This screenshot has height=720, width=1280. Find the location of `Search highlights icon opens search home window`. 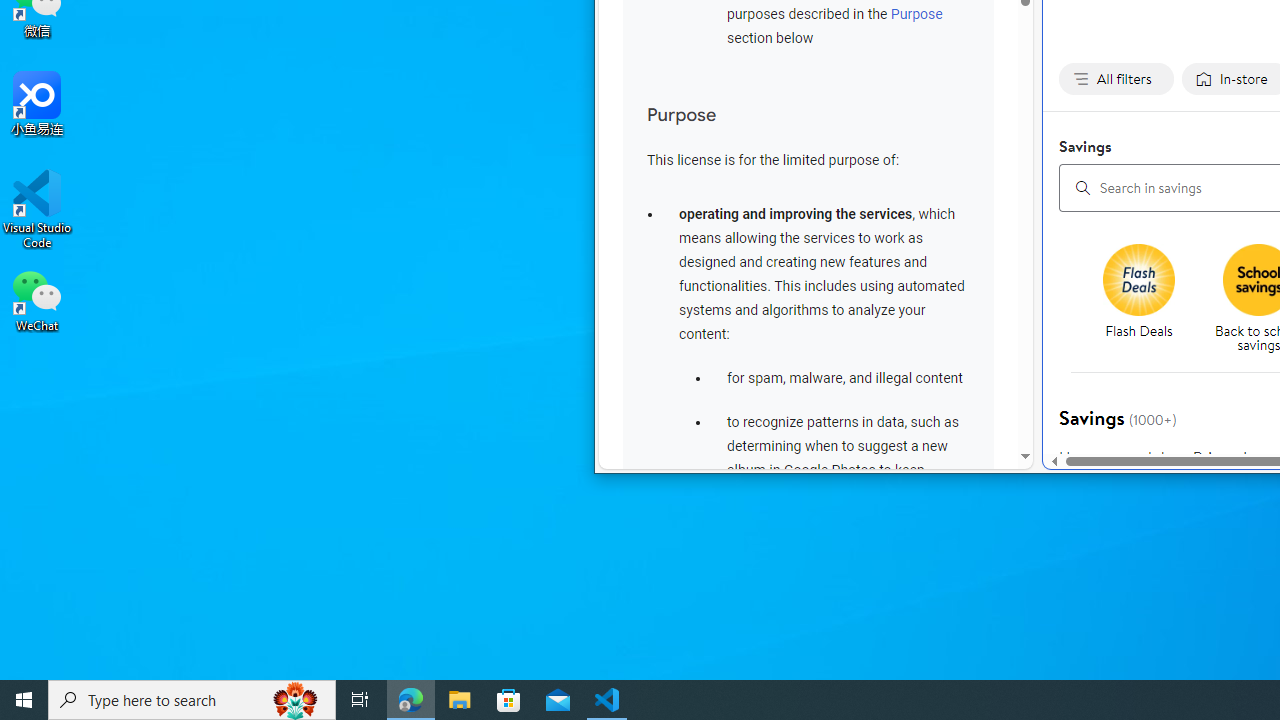

Search highlights icon opens search home window is located at coordinates (296, 700).